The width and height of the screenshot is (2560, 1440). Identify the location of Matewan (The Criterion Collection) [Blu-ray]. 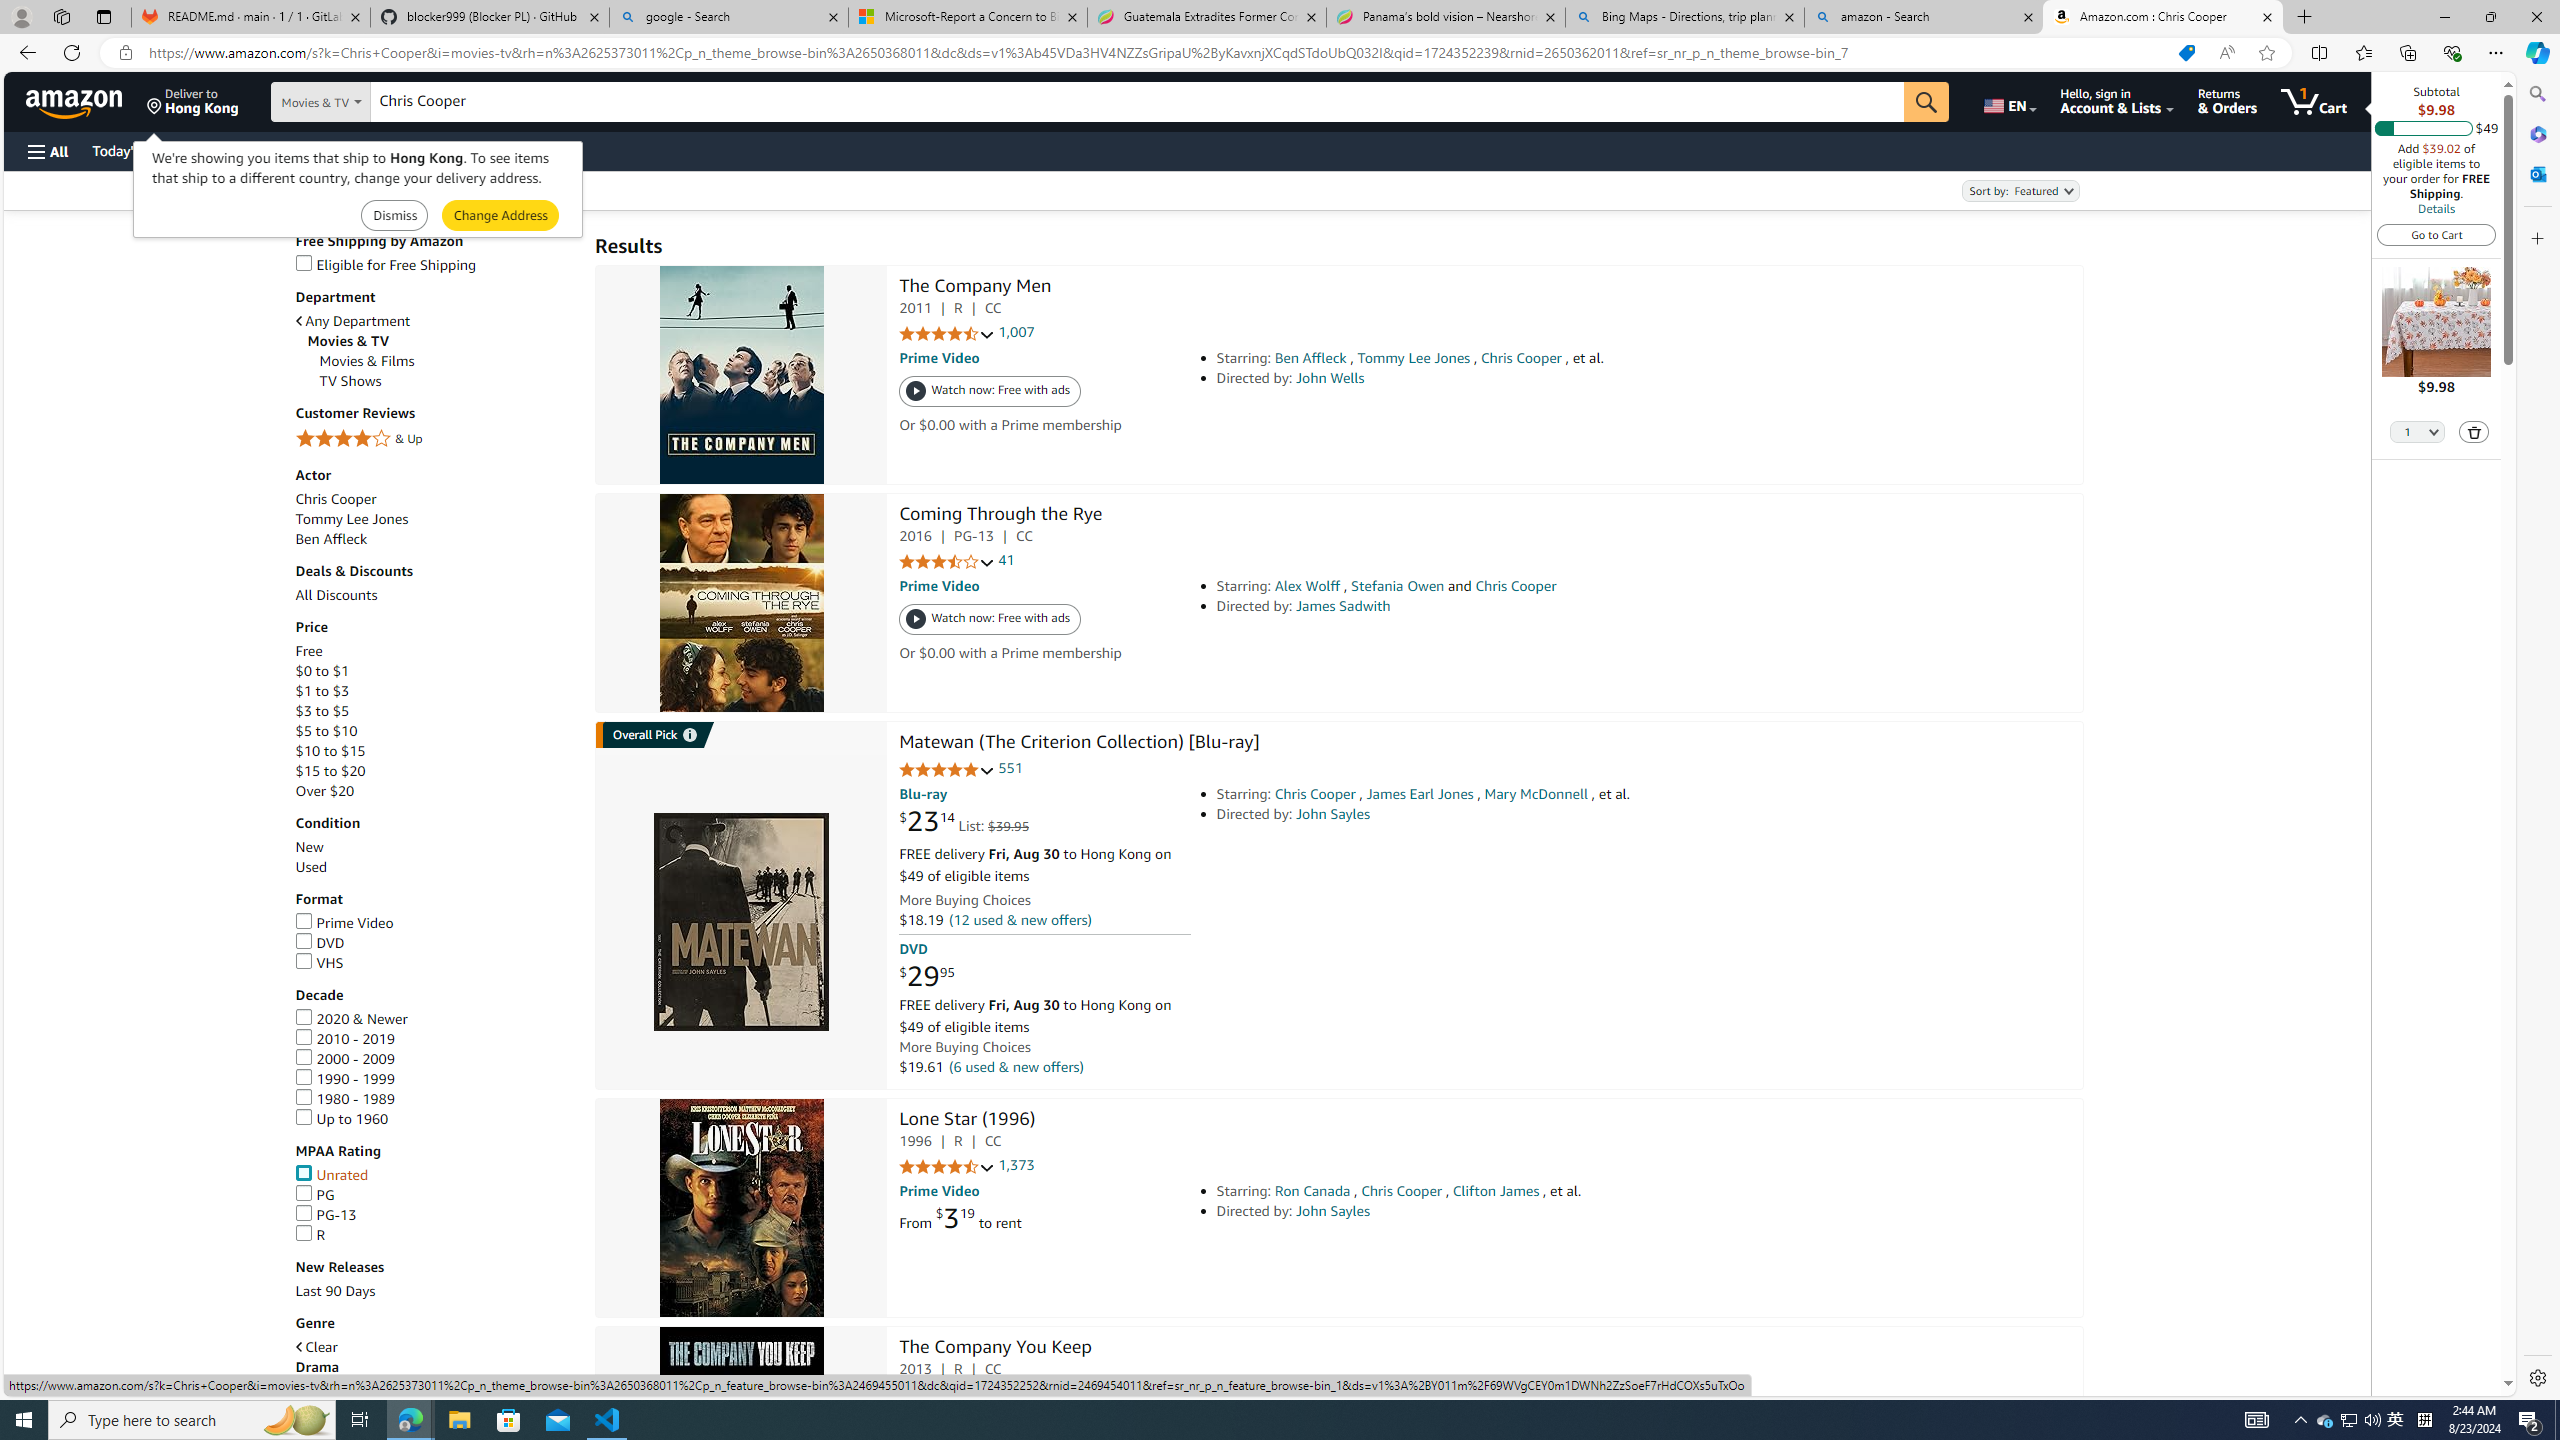
(740, 922).